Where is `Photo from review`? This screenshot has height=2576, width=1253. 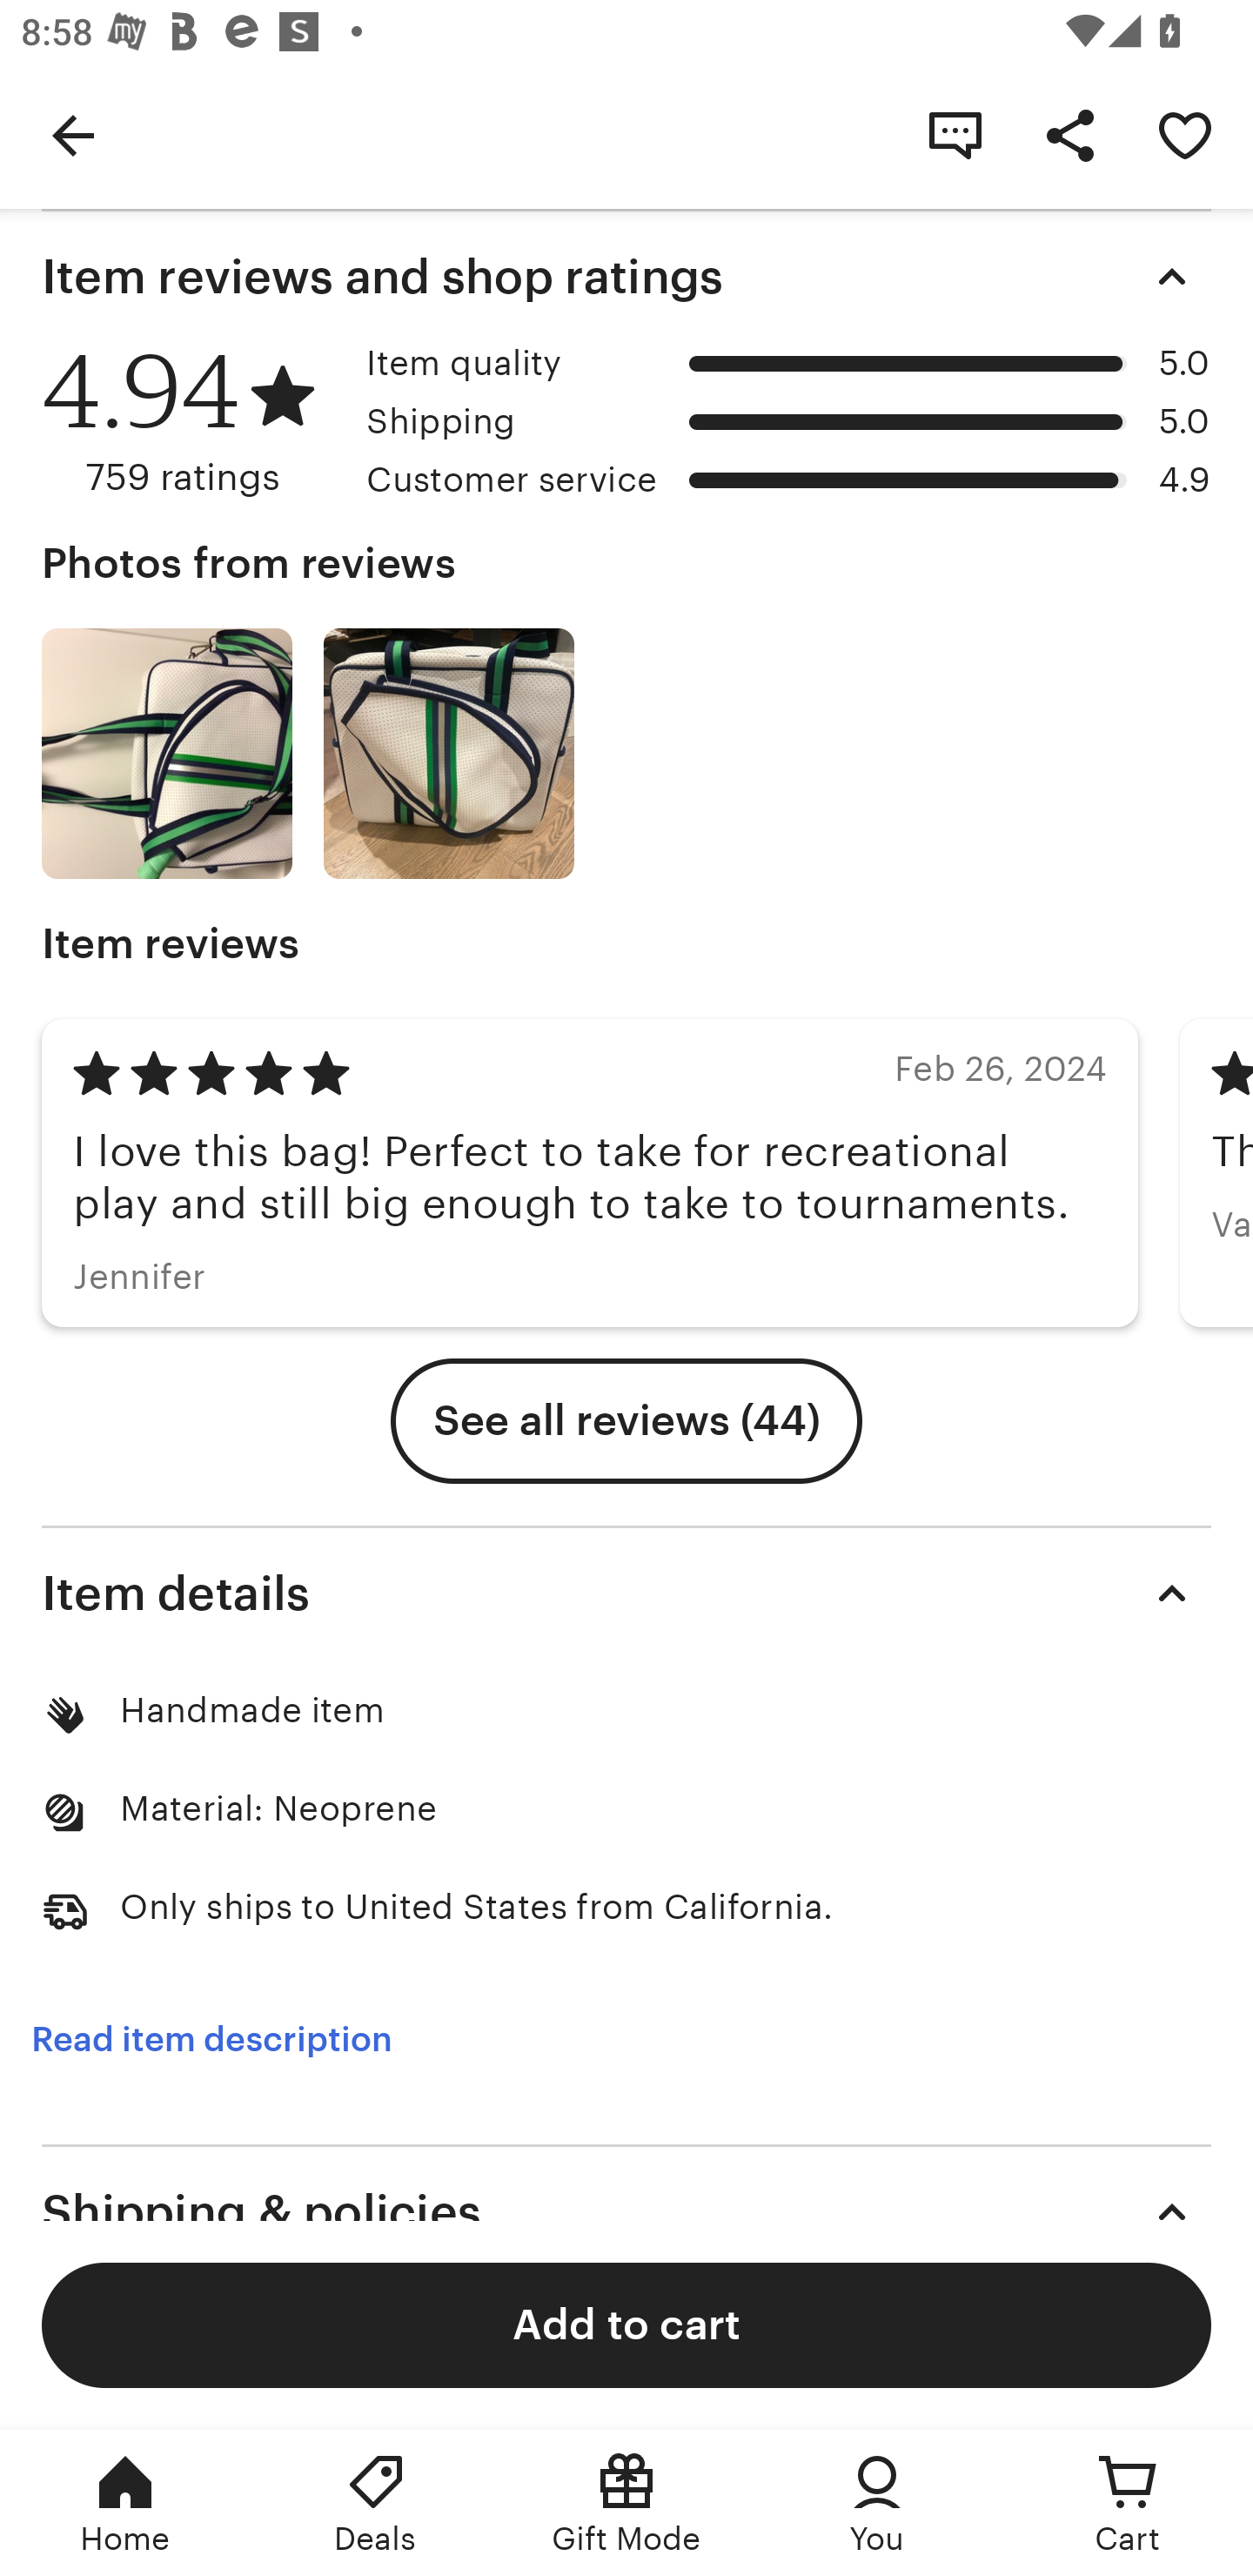
Photo from review is located at coordinates (448, 754).